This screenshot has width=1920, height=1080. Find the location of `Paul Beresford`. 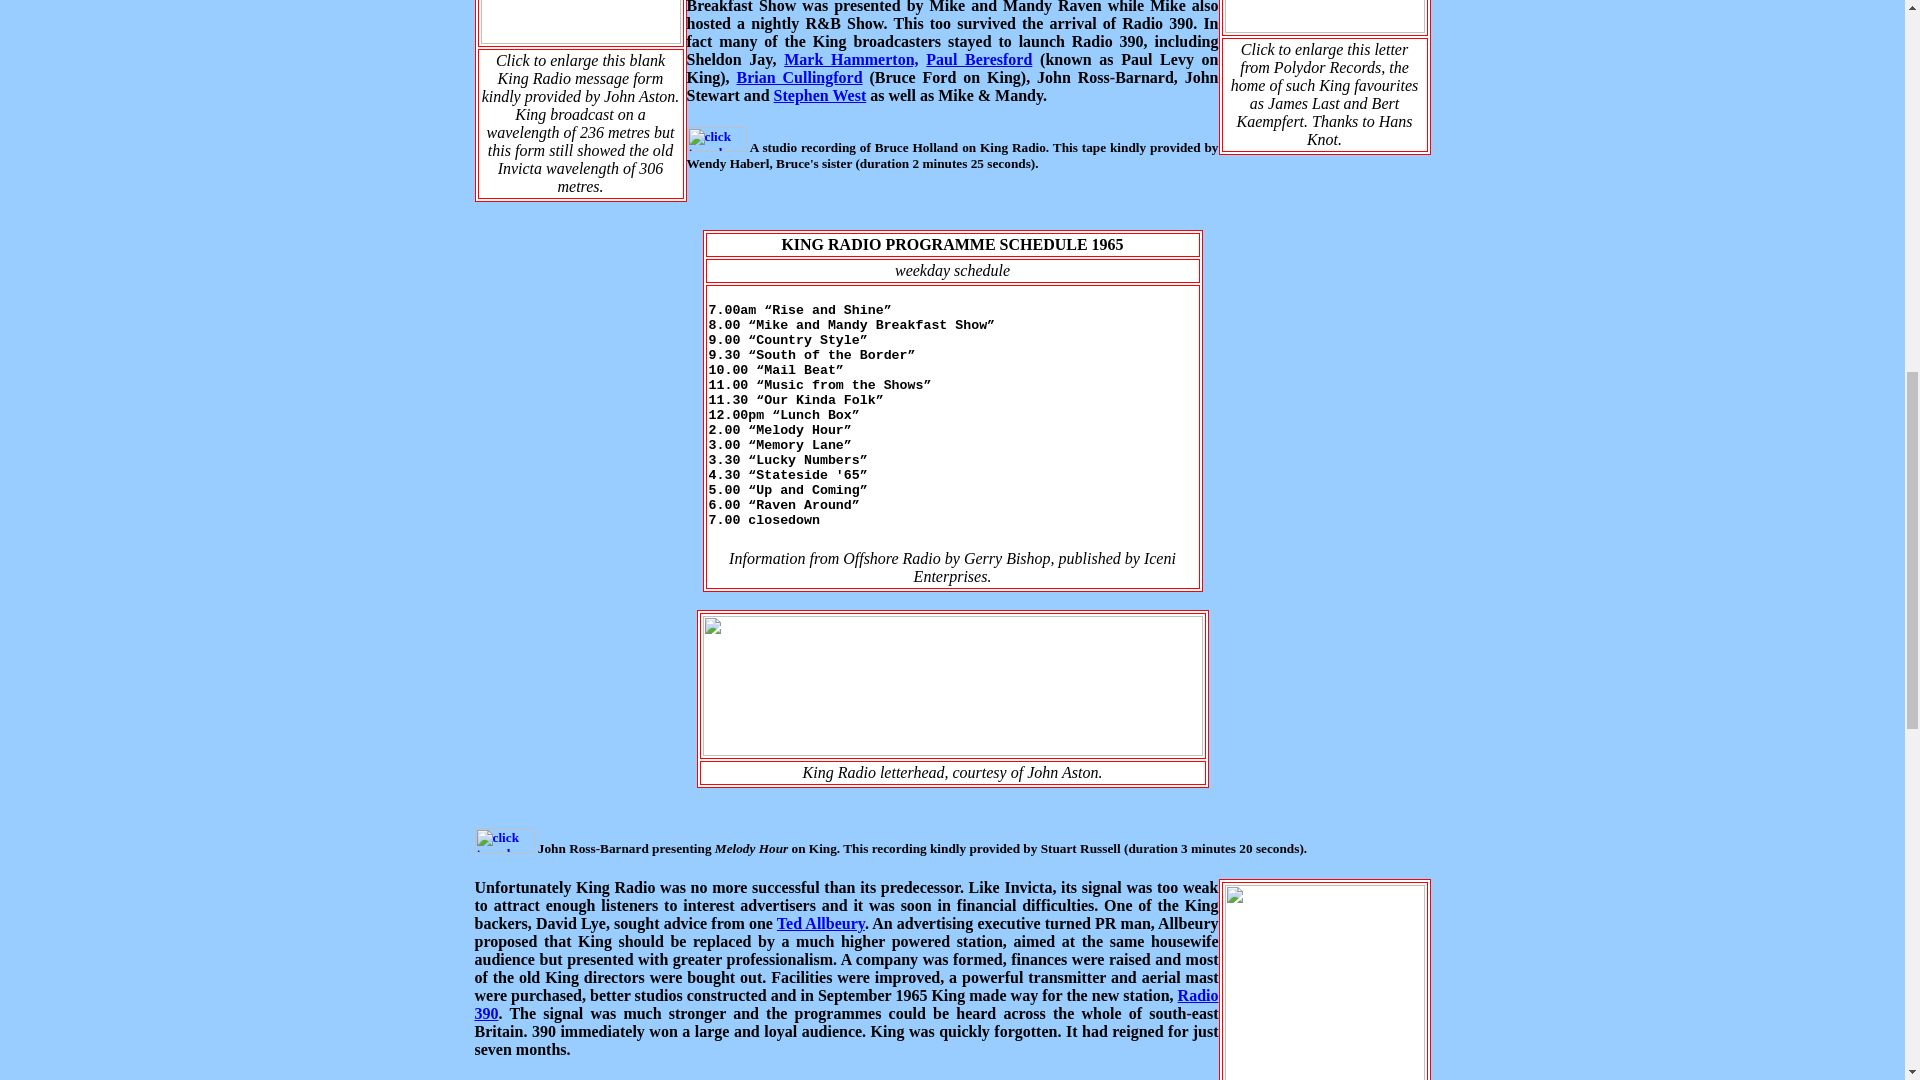

Paul Beresford is located at coordinates (978, 59).